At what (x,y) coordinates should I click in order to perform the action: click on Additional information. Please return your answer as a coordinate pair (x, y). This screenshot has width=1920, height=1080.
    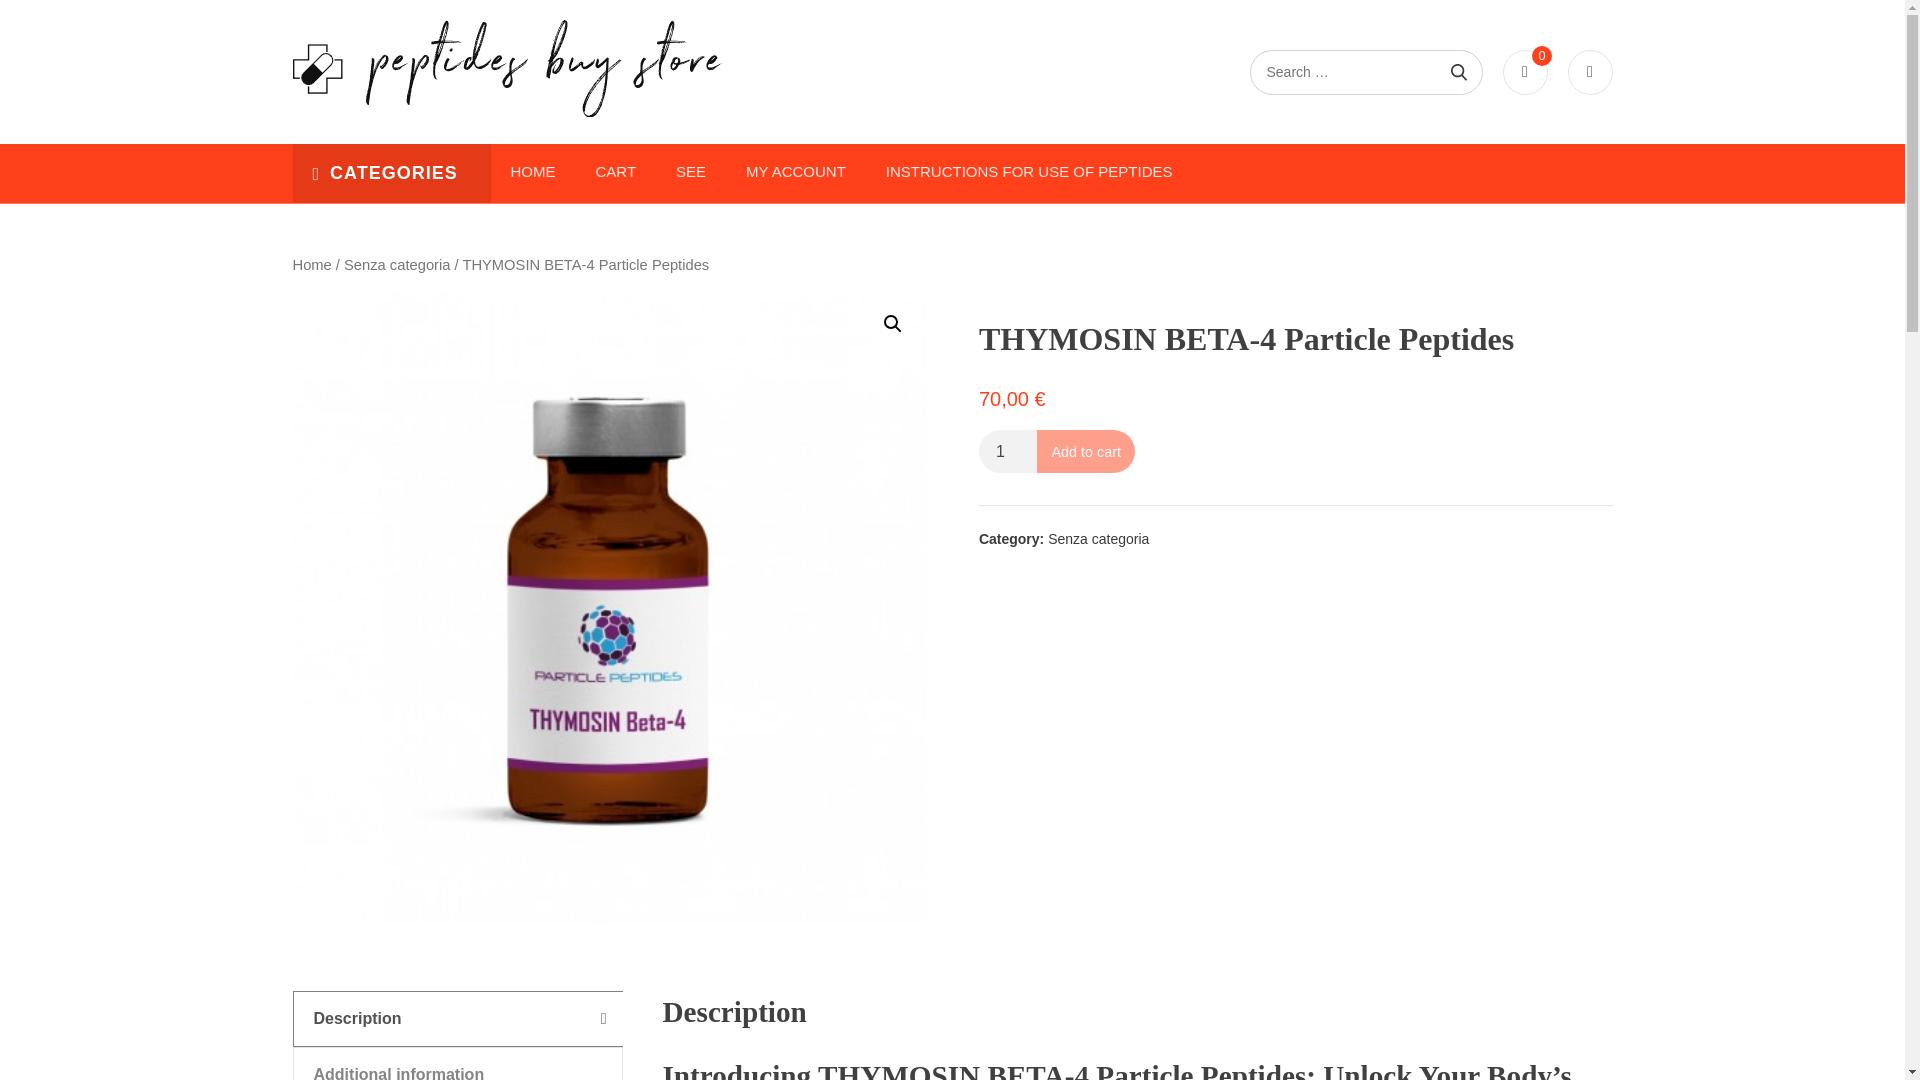
    Looking at the image, I should click on (458, 1064).